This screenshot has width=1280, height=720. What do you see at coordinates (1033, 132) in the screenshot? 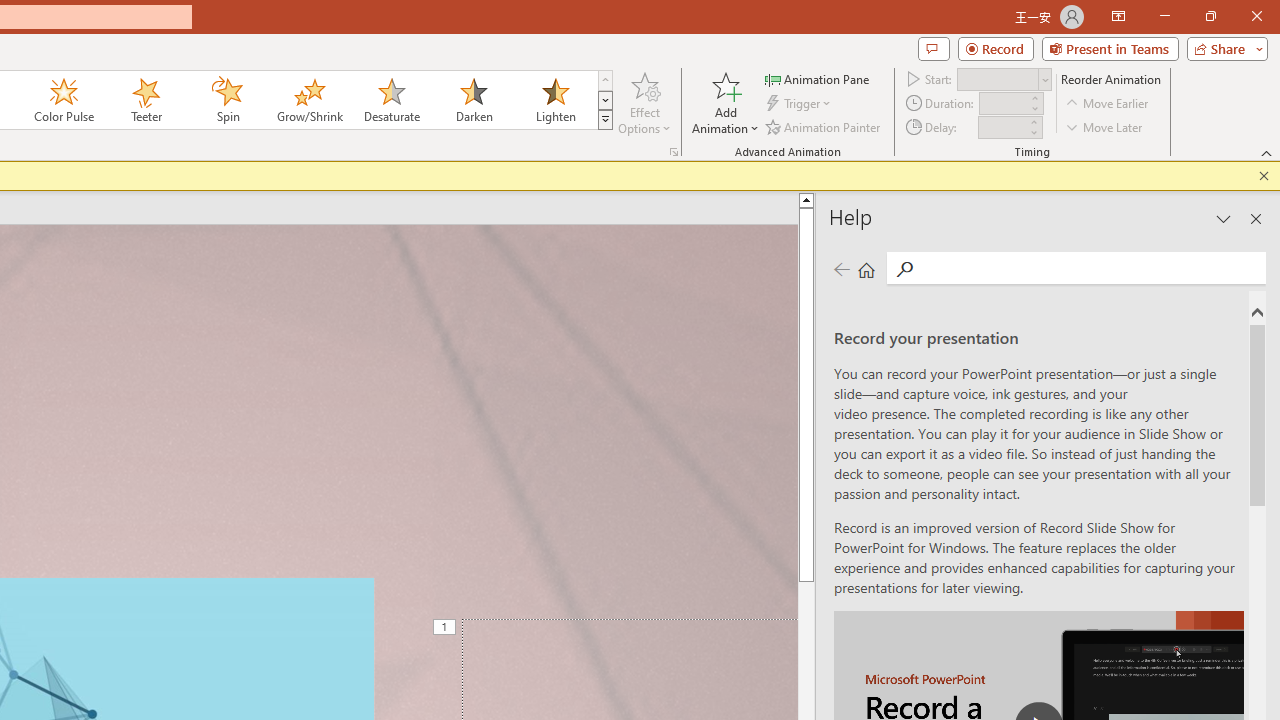
I see `Less` at bounding box center [1033, 132].